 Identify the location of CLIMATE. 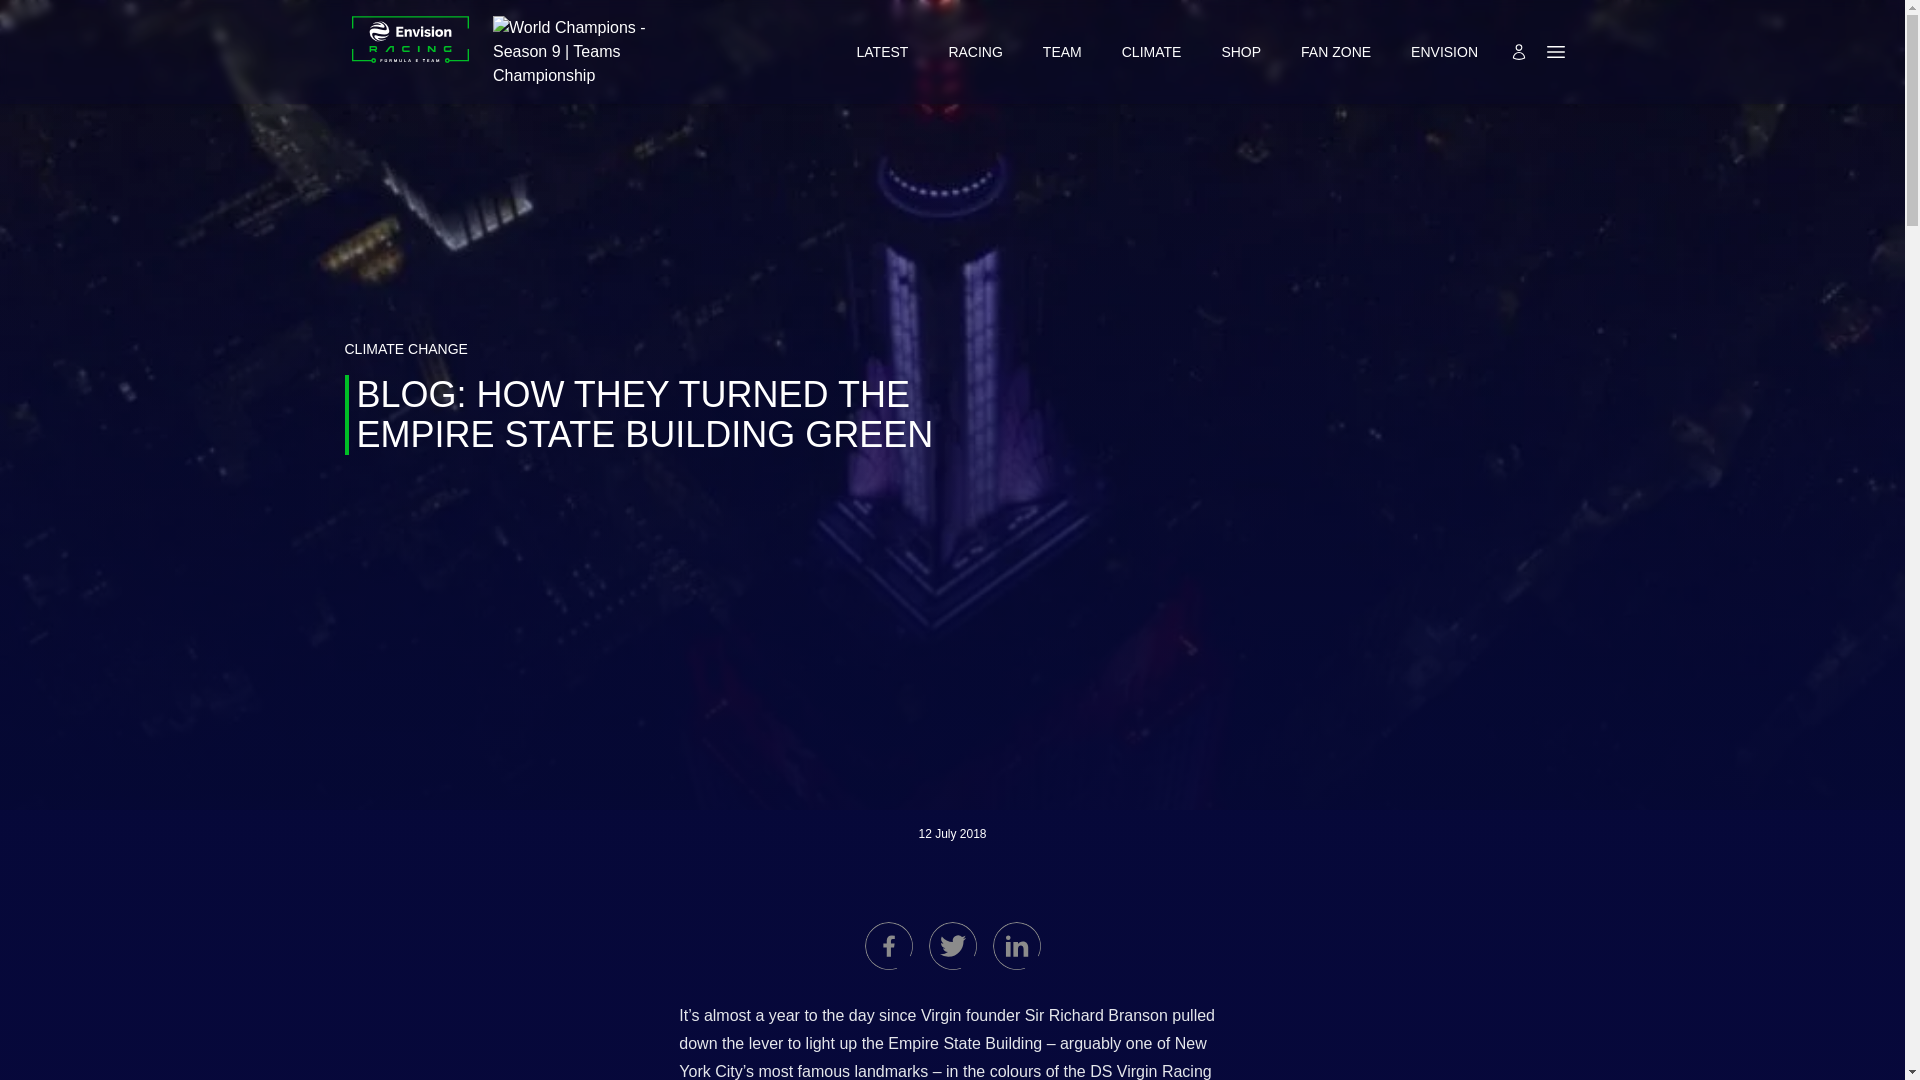
(1152, 52).